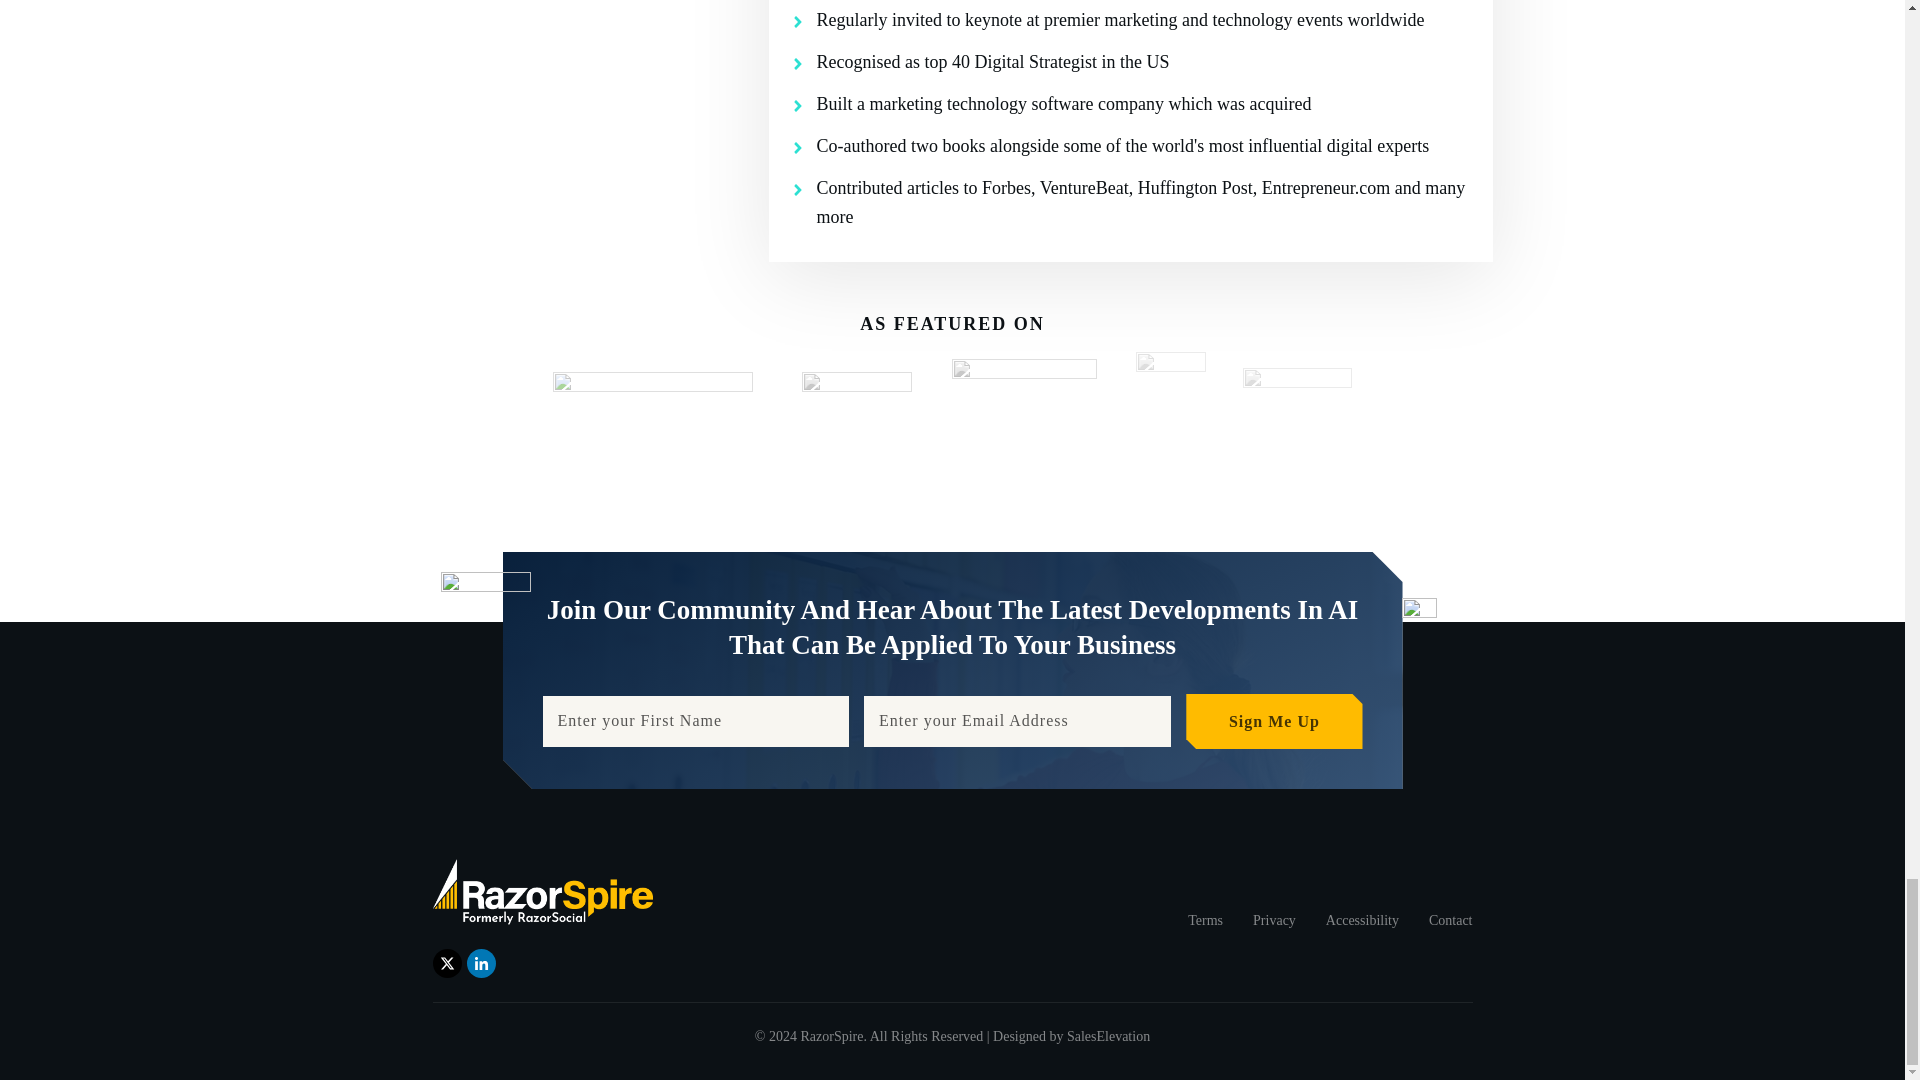 The width and height of the screenshot is (1920, 1080). What do you see at coordinates (614, 110) in the screenshot?
I see `img-founder` at bounding box center [614, 110].